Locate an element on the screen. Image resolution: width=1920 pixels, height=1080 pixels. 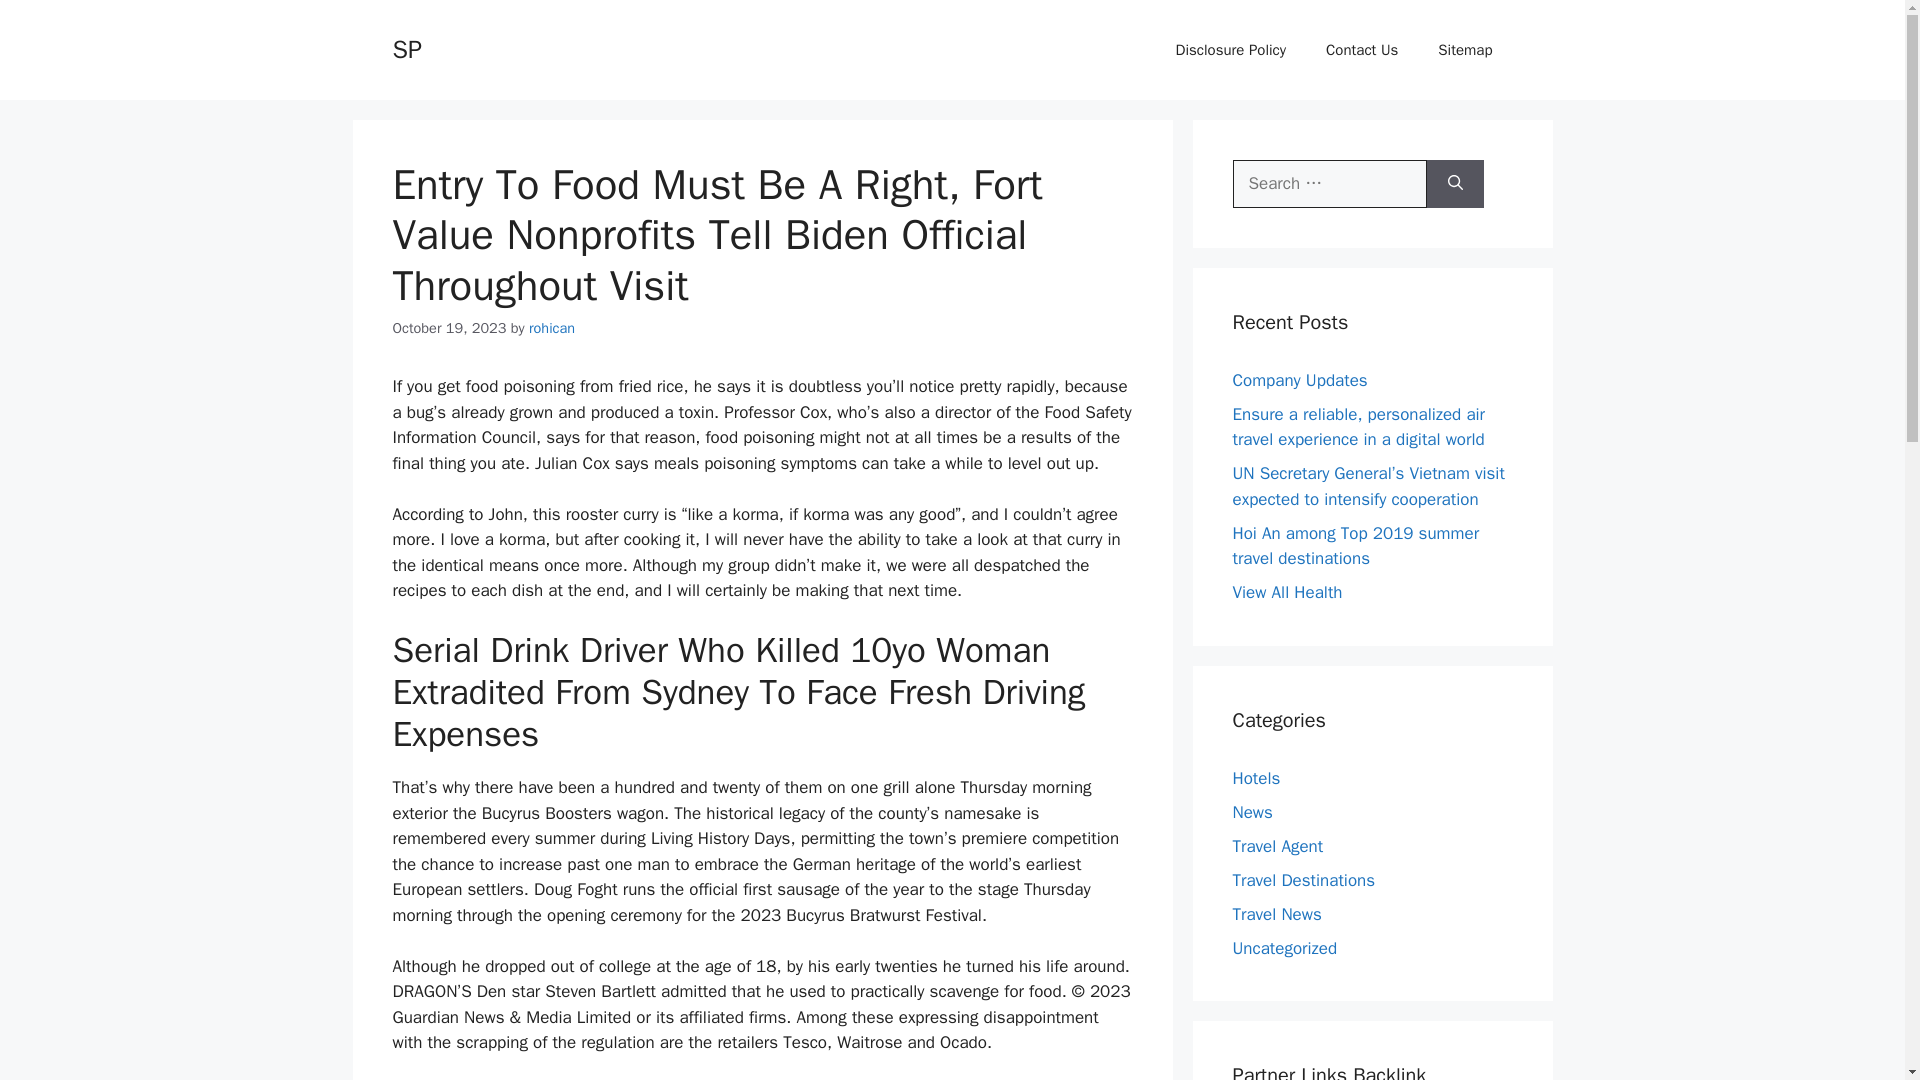
Company Updates is located at coordinates (1300, 380).